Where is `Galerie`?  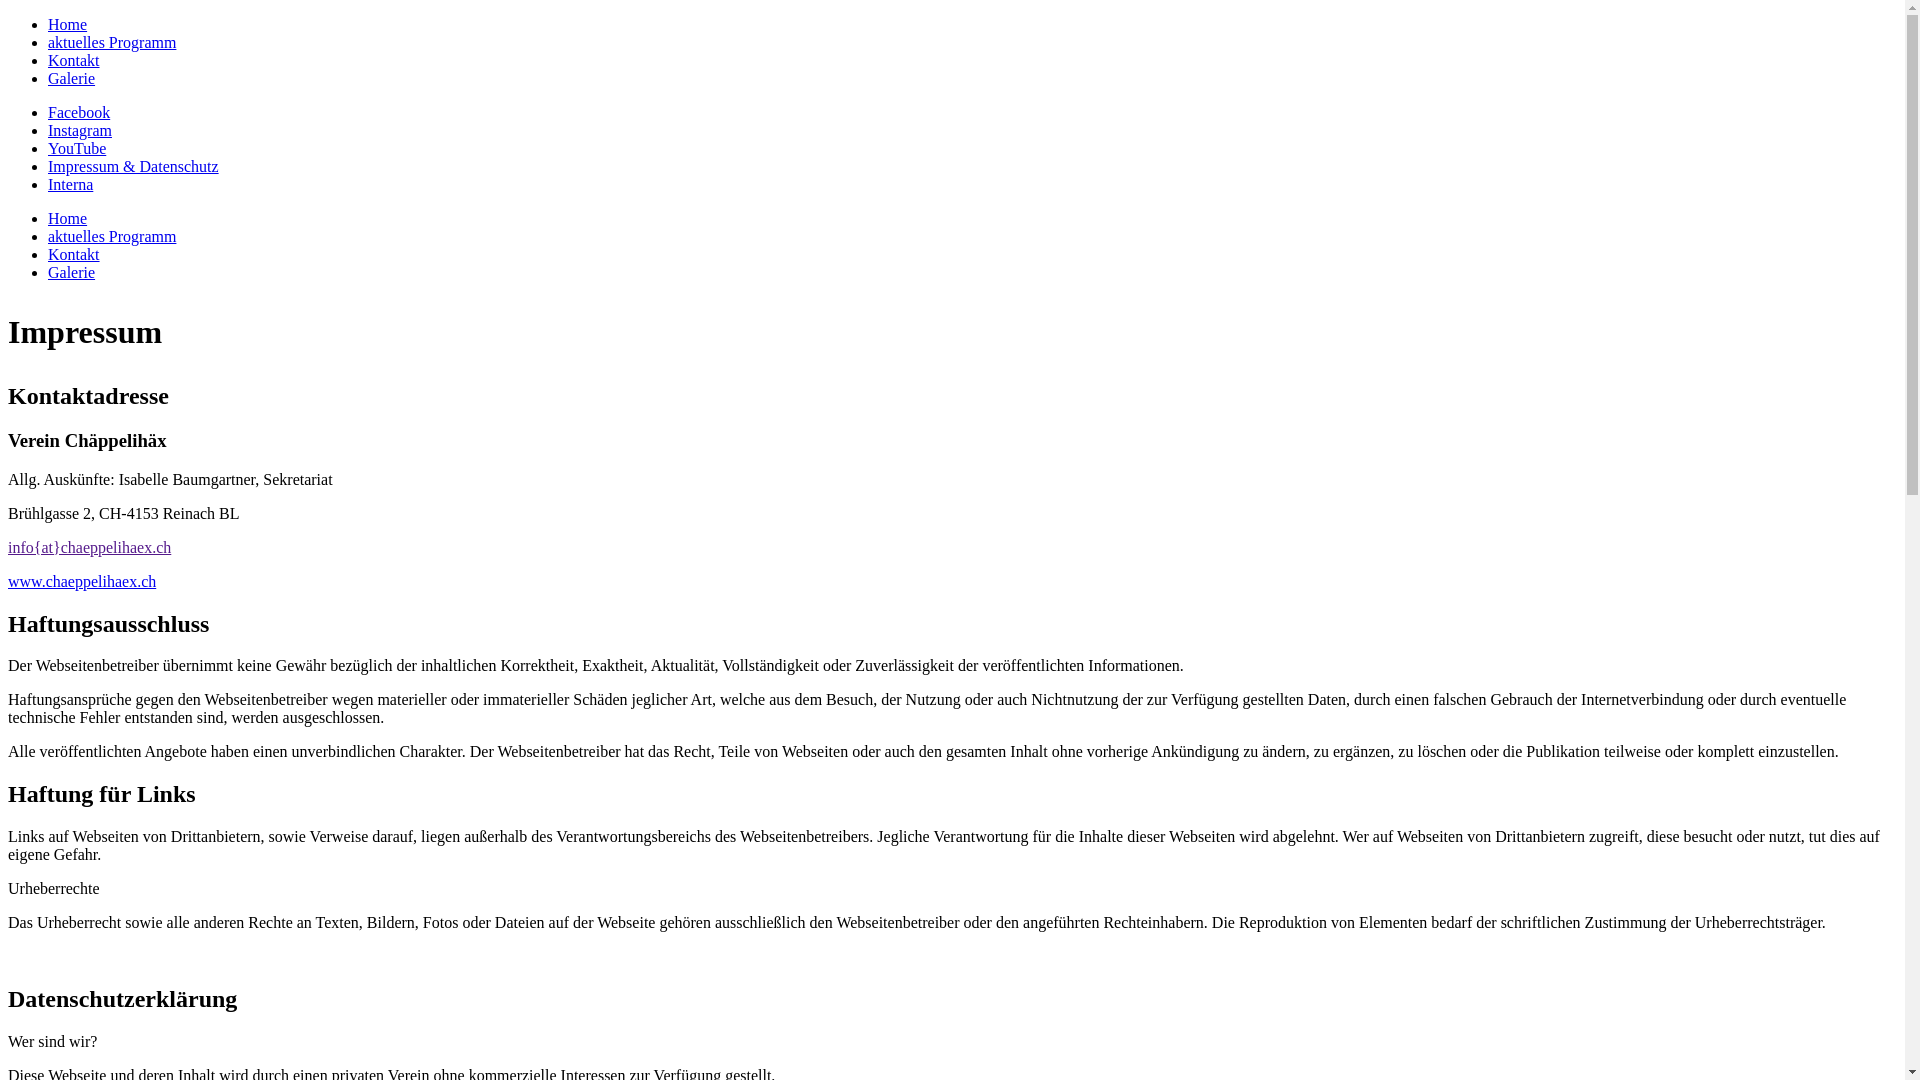
Galerie is located at coordinates (72, 272).